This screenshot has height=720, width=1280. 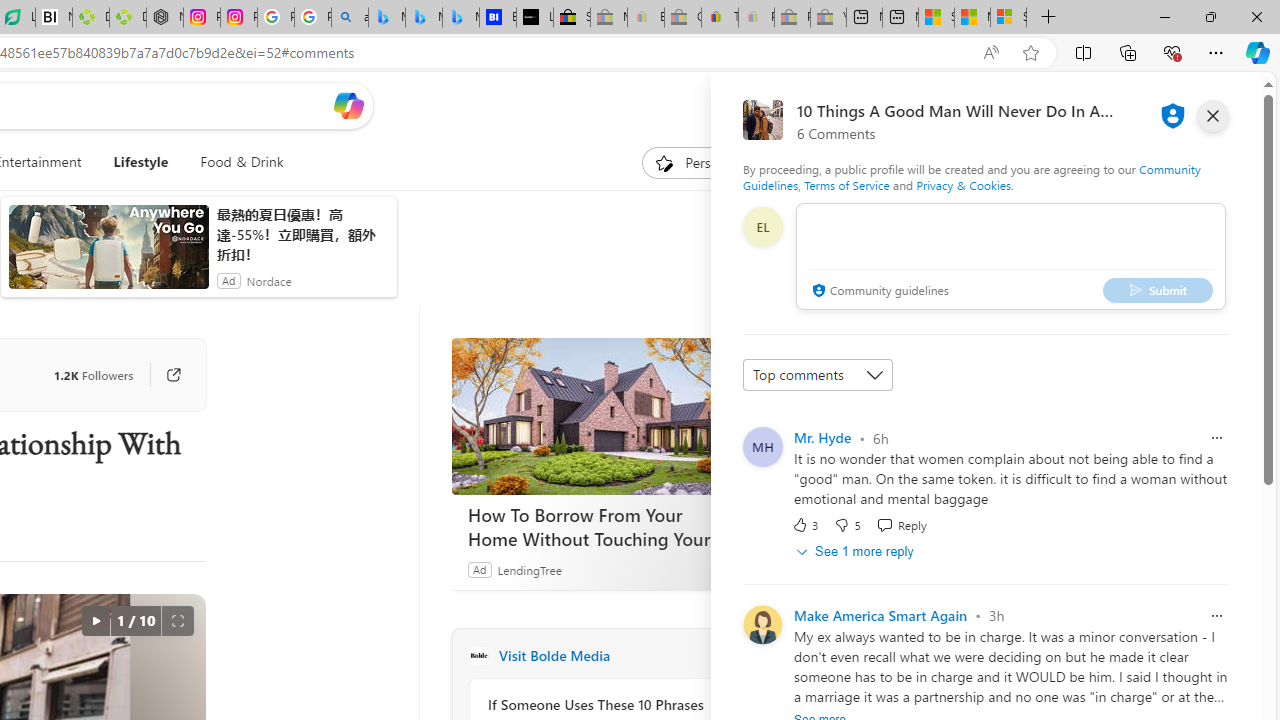 What do you see at coordinates (140, 162) in the screenshot?
I see `Lifestyle` at bounding box center [140, 162].